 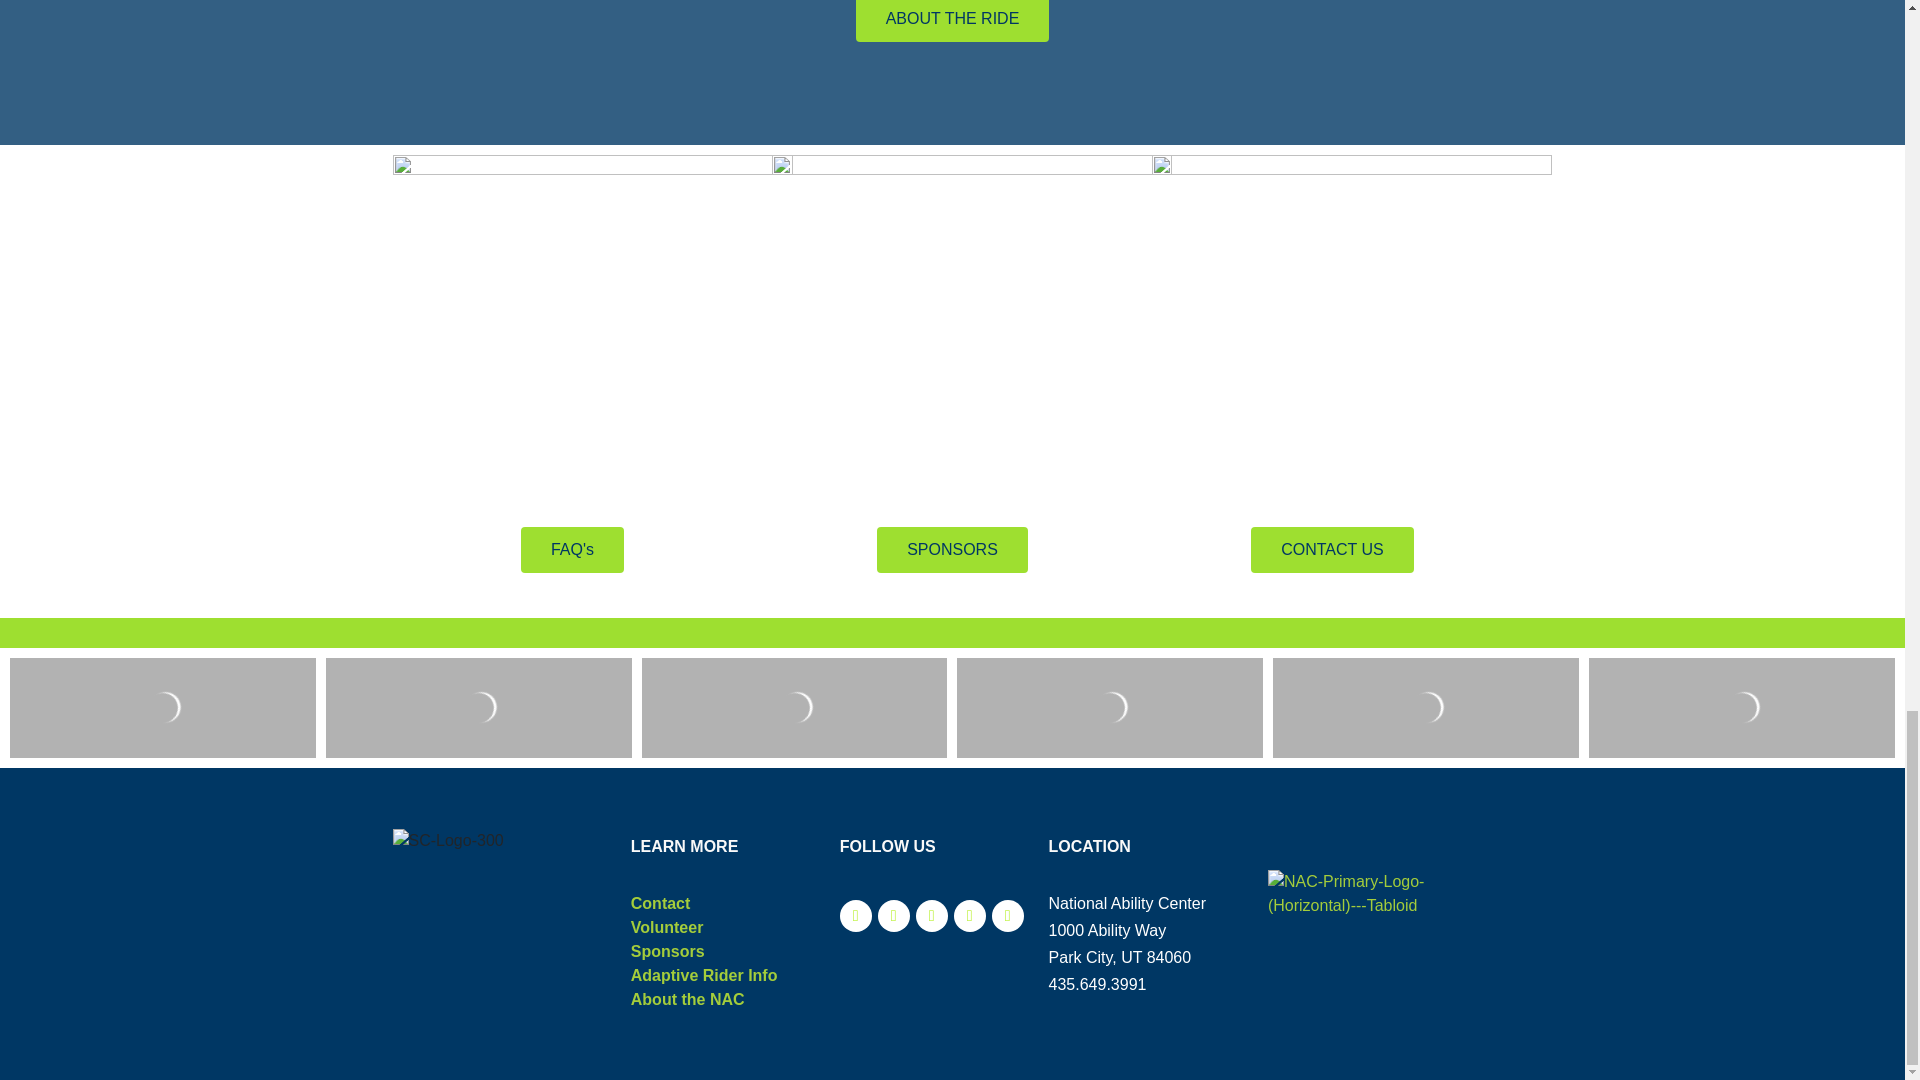 What do you see at coordinates (953, 21) in the screenshot?
I see `ABOUT THE RIDE` at bounding box center [953, 21].